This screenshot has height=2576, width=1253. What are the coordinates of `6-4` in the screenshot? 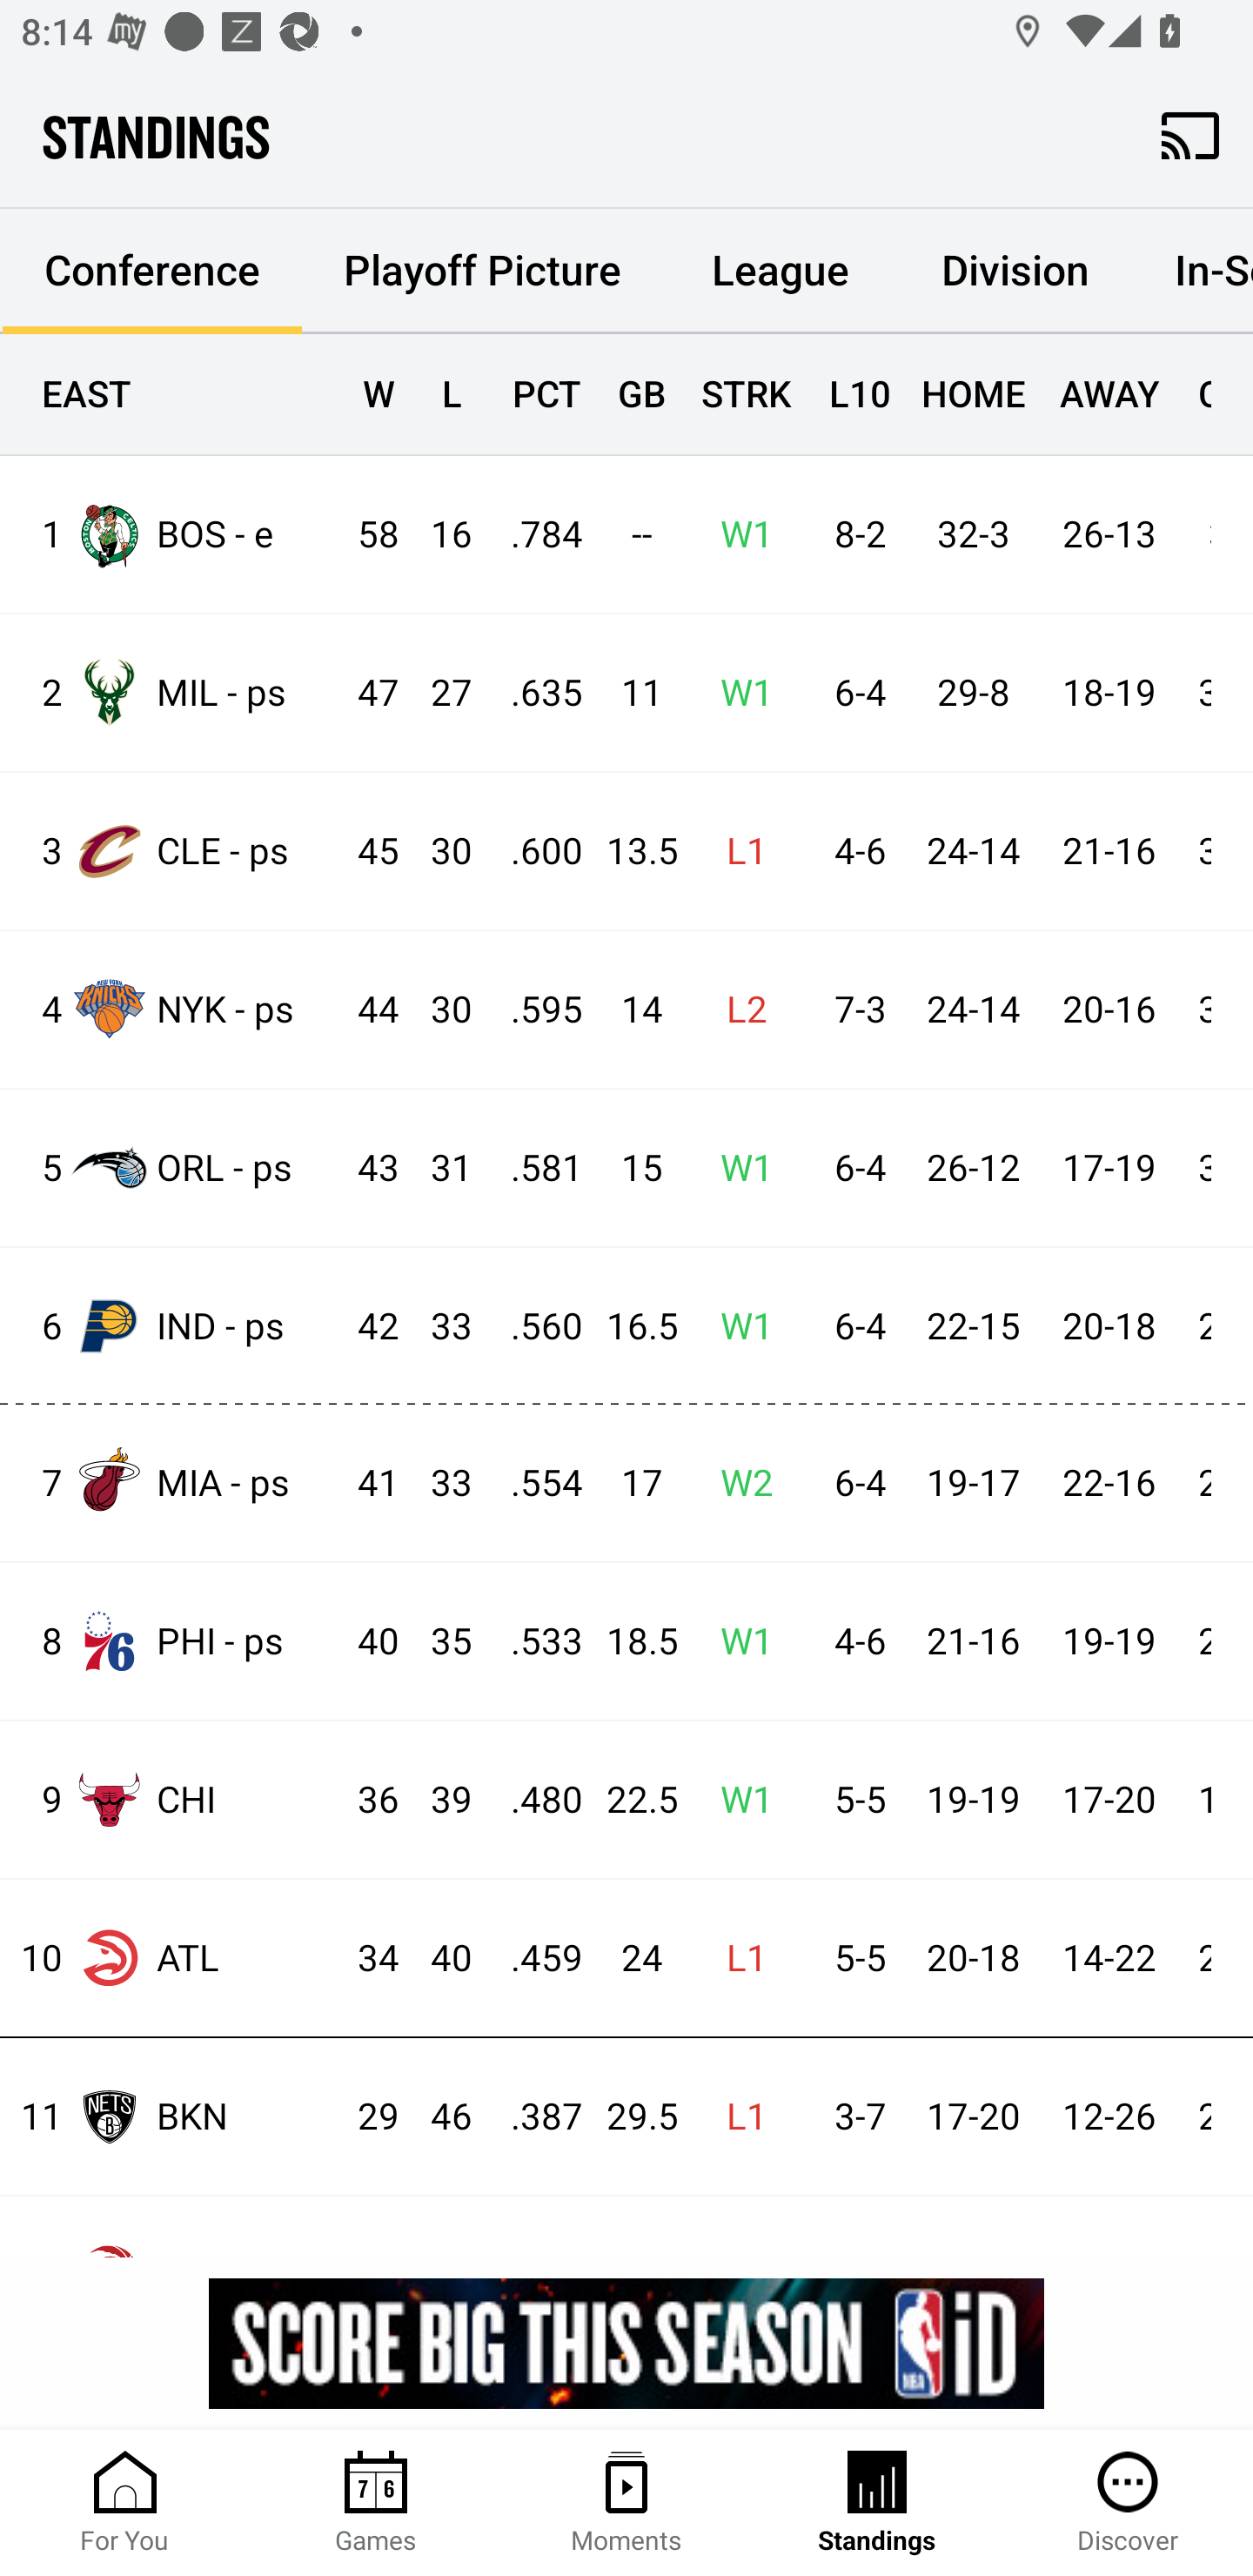 It's located at (852, 694).